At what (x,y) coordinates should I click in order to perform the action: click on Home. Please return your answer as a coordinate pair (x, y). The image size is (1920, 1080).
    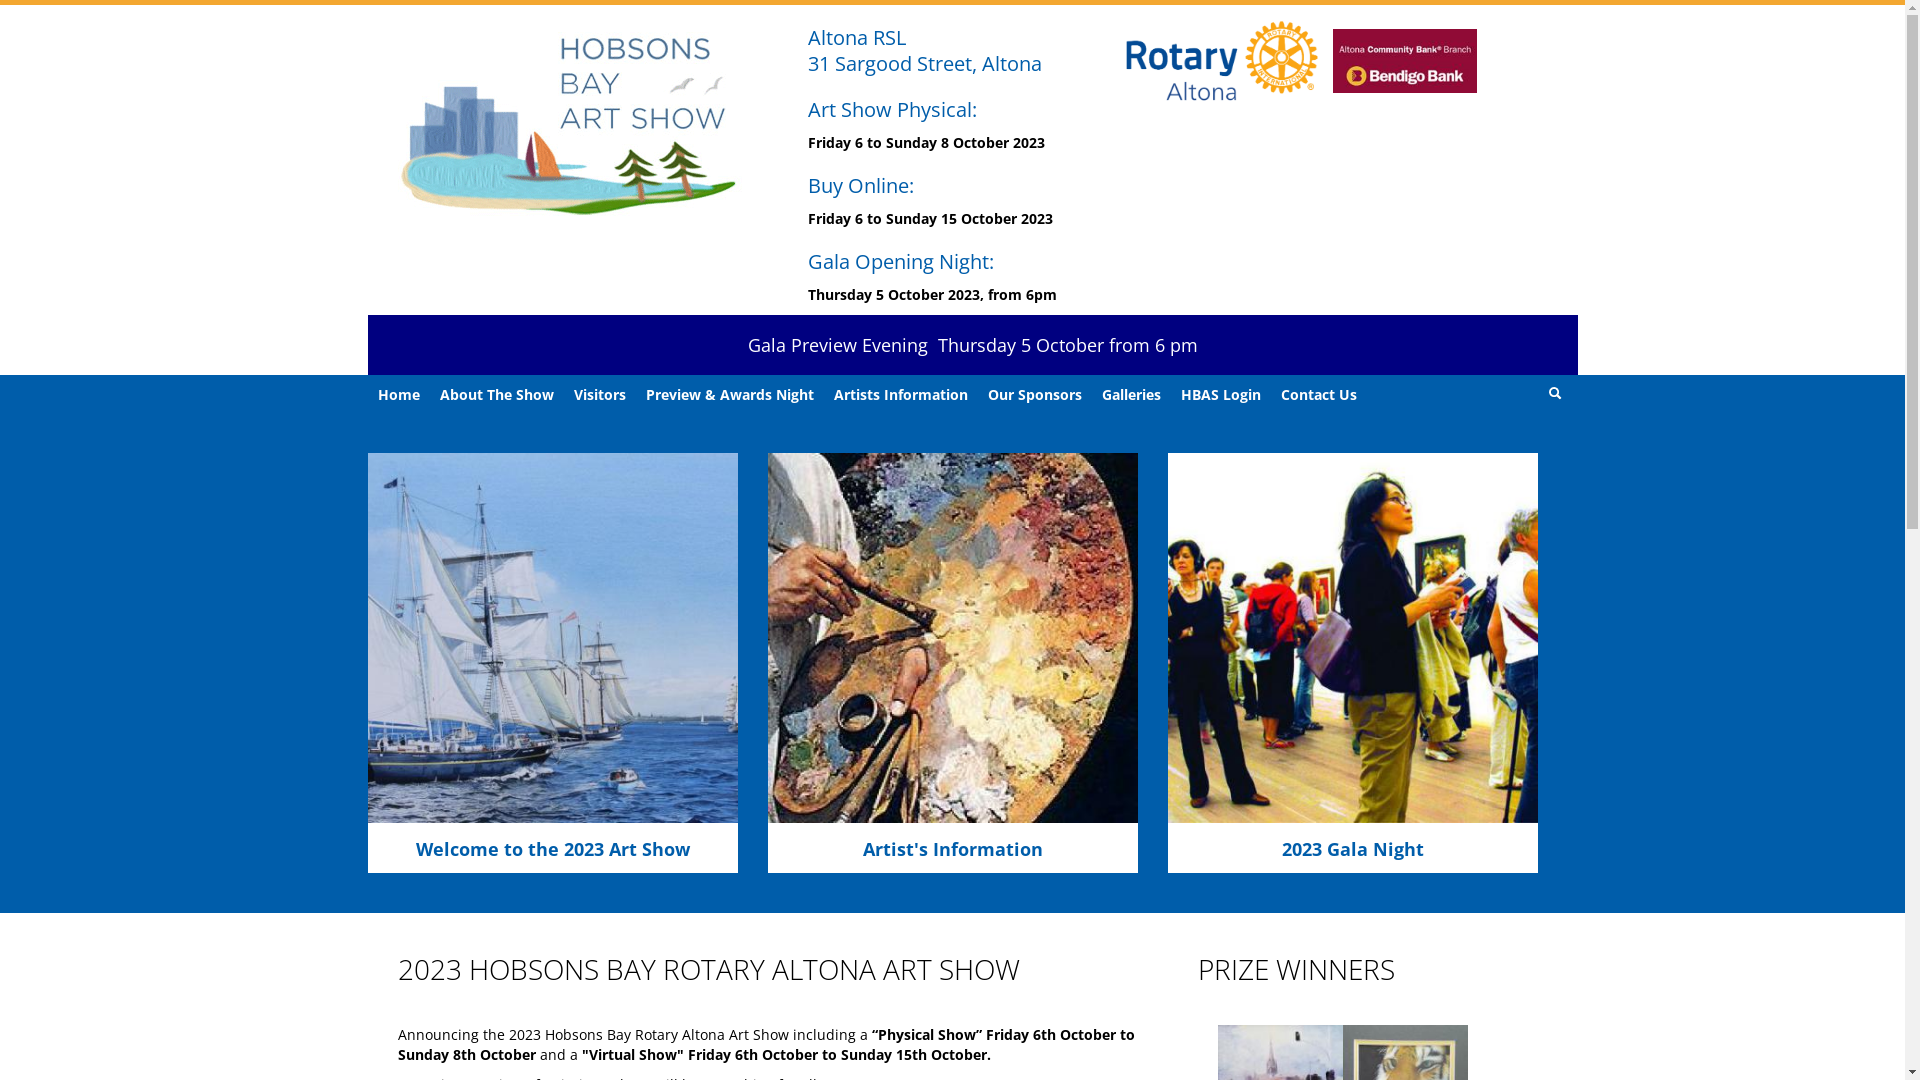
    Looking at the image, I should click on (399, 395).